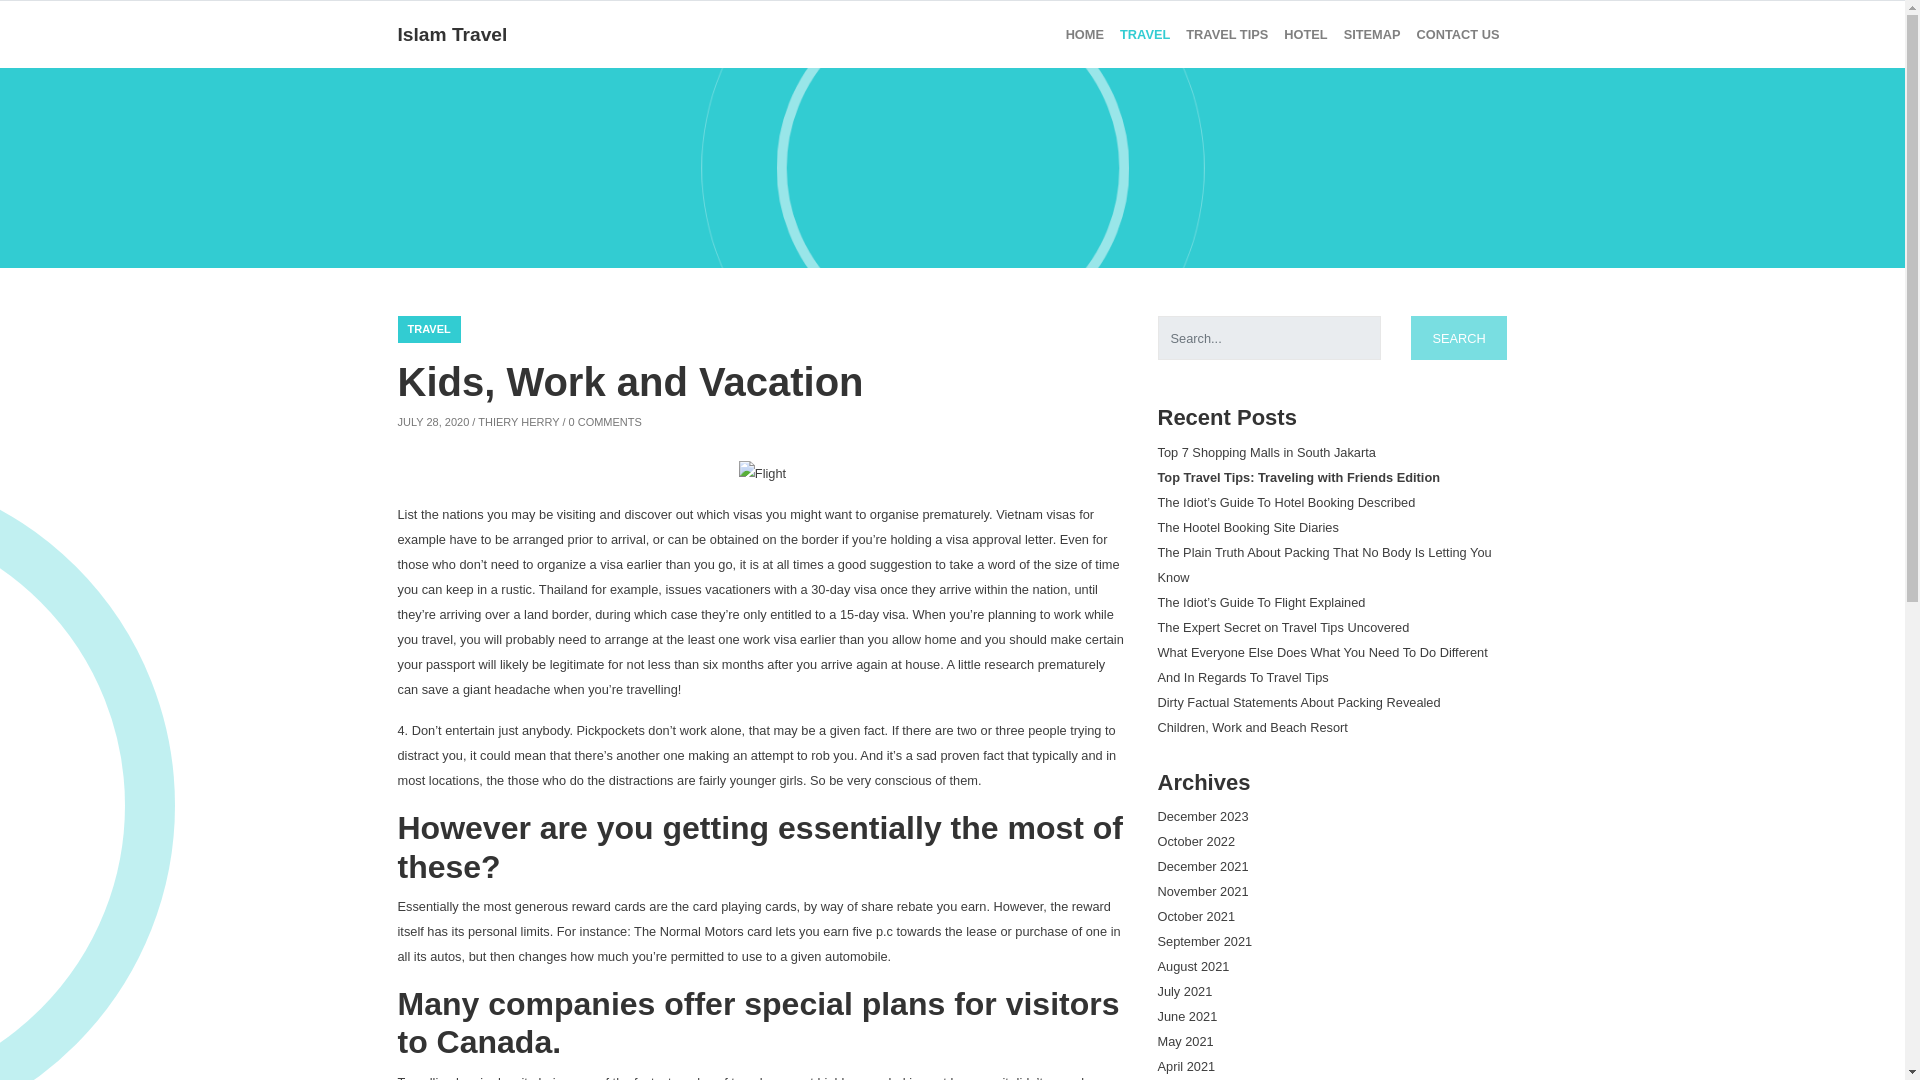 The image size is (1920, 1080). I want to click on TRAVEL, so click(1144, 34).